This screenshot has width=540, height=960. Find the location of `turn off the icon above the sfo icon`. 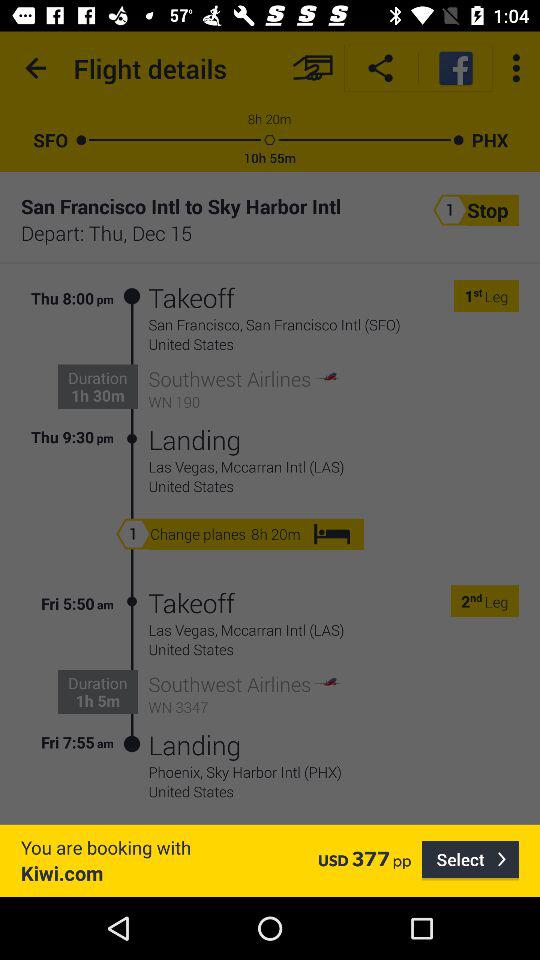

turn off the icon above the sfo icon is located at coordinates (36, 68).